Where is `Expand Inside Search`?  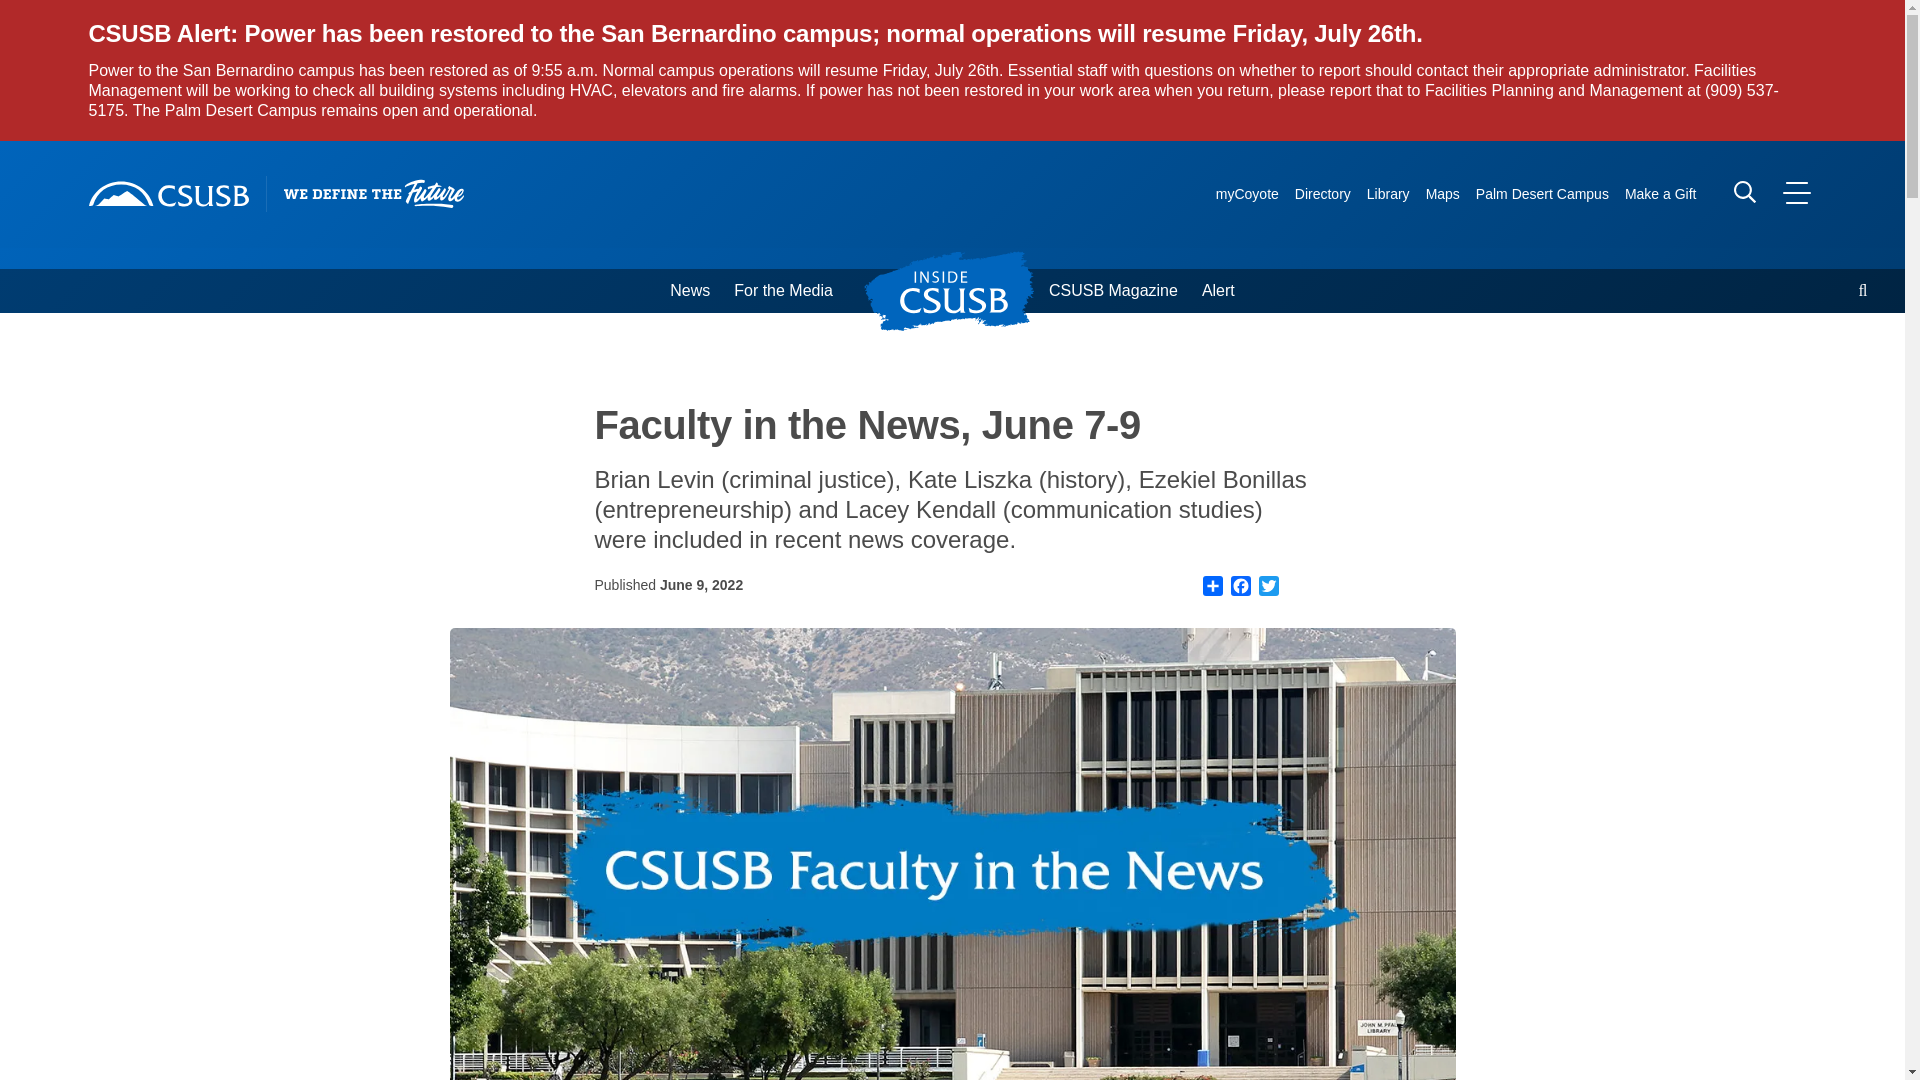 Expand Inside Search is located at coordinates (1863, 290).